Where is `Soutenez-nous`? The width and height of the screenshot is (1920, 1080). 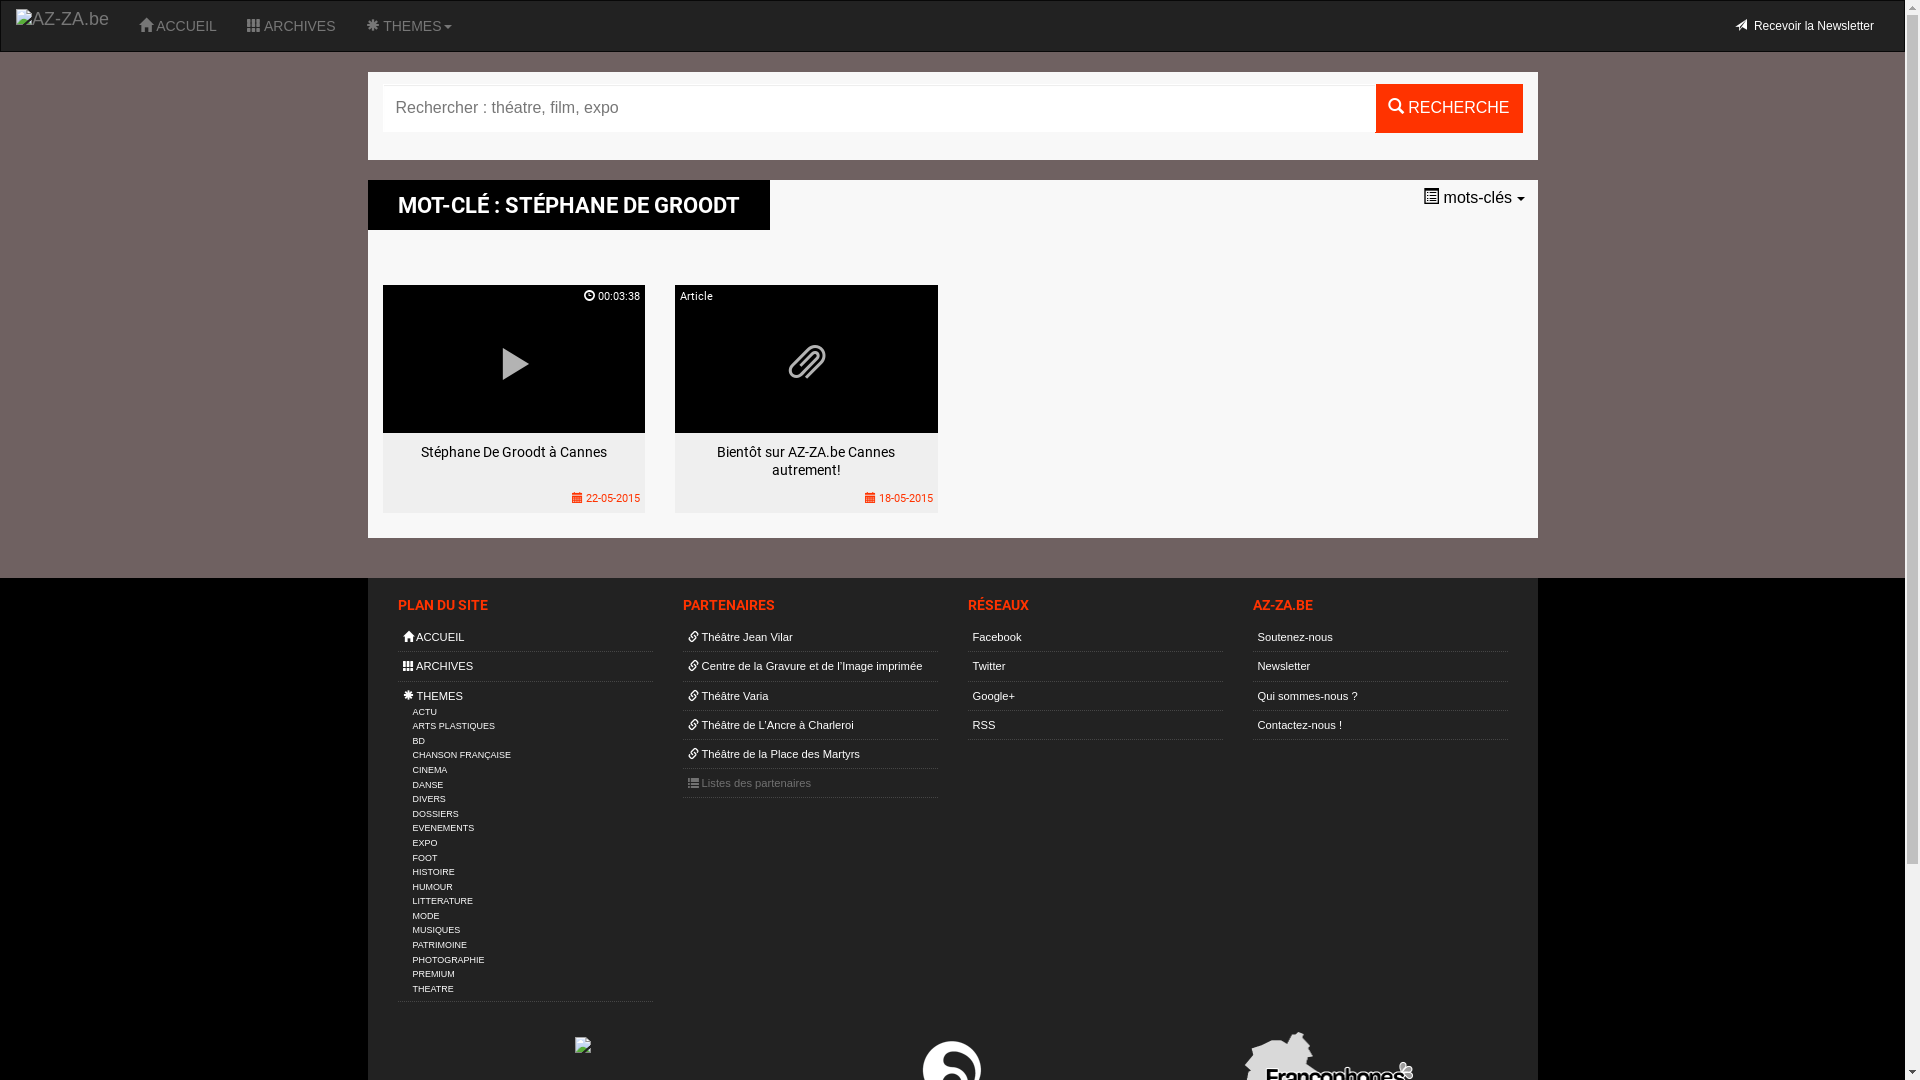 Soutenez-nous is located at coordinates (1296, 637).